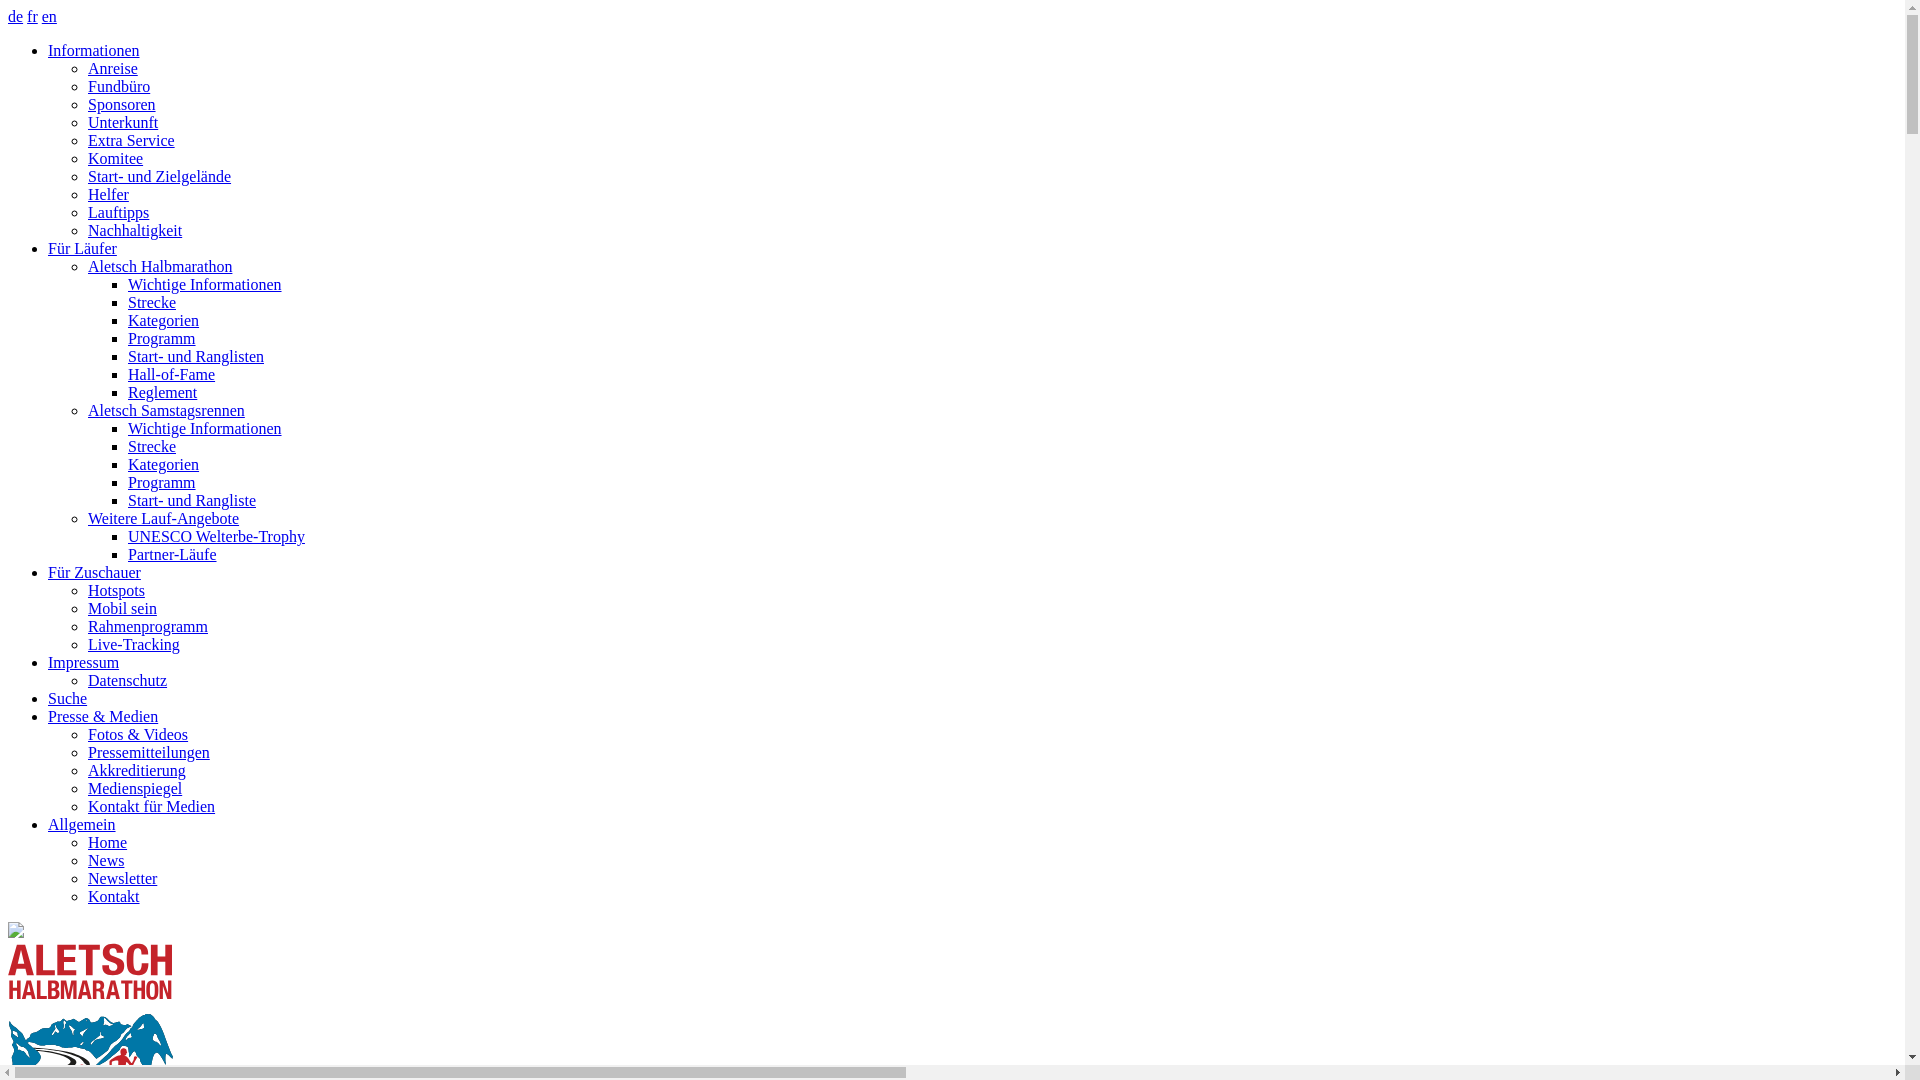 This screenshot has height=1080, width=1920. Describe the element at coordinates (122, 104) in the screenshot. I see `Sponsoren` at that location.